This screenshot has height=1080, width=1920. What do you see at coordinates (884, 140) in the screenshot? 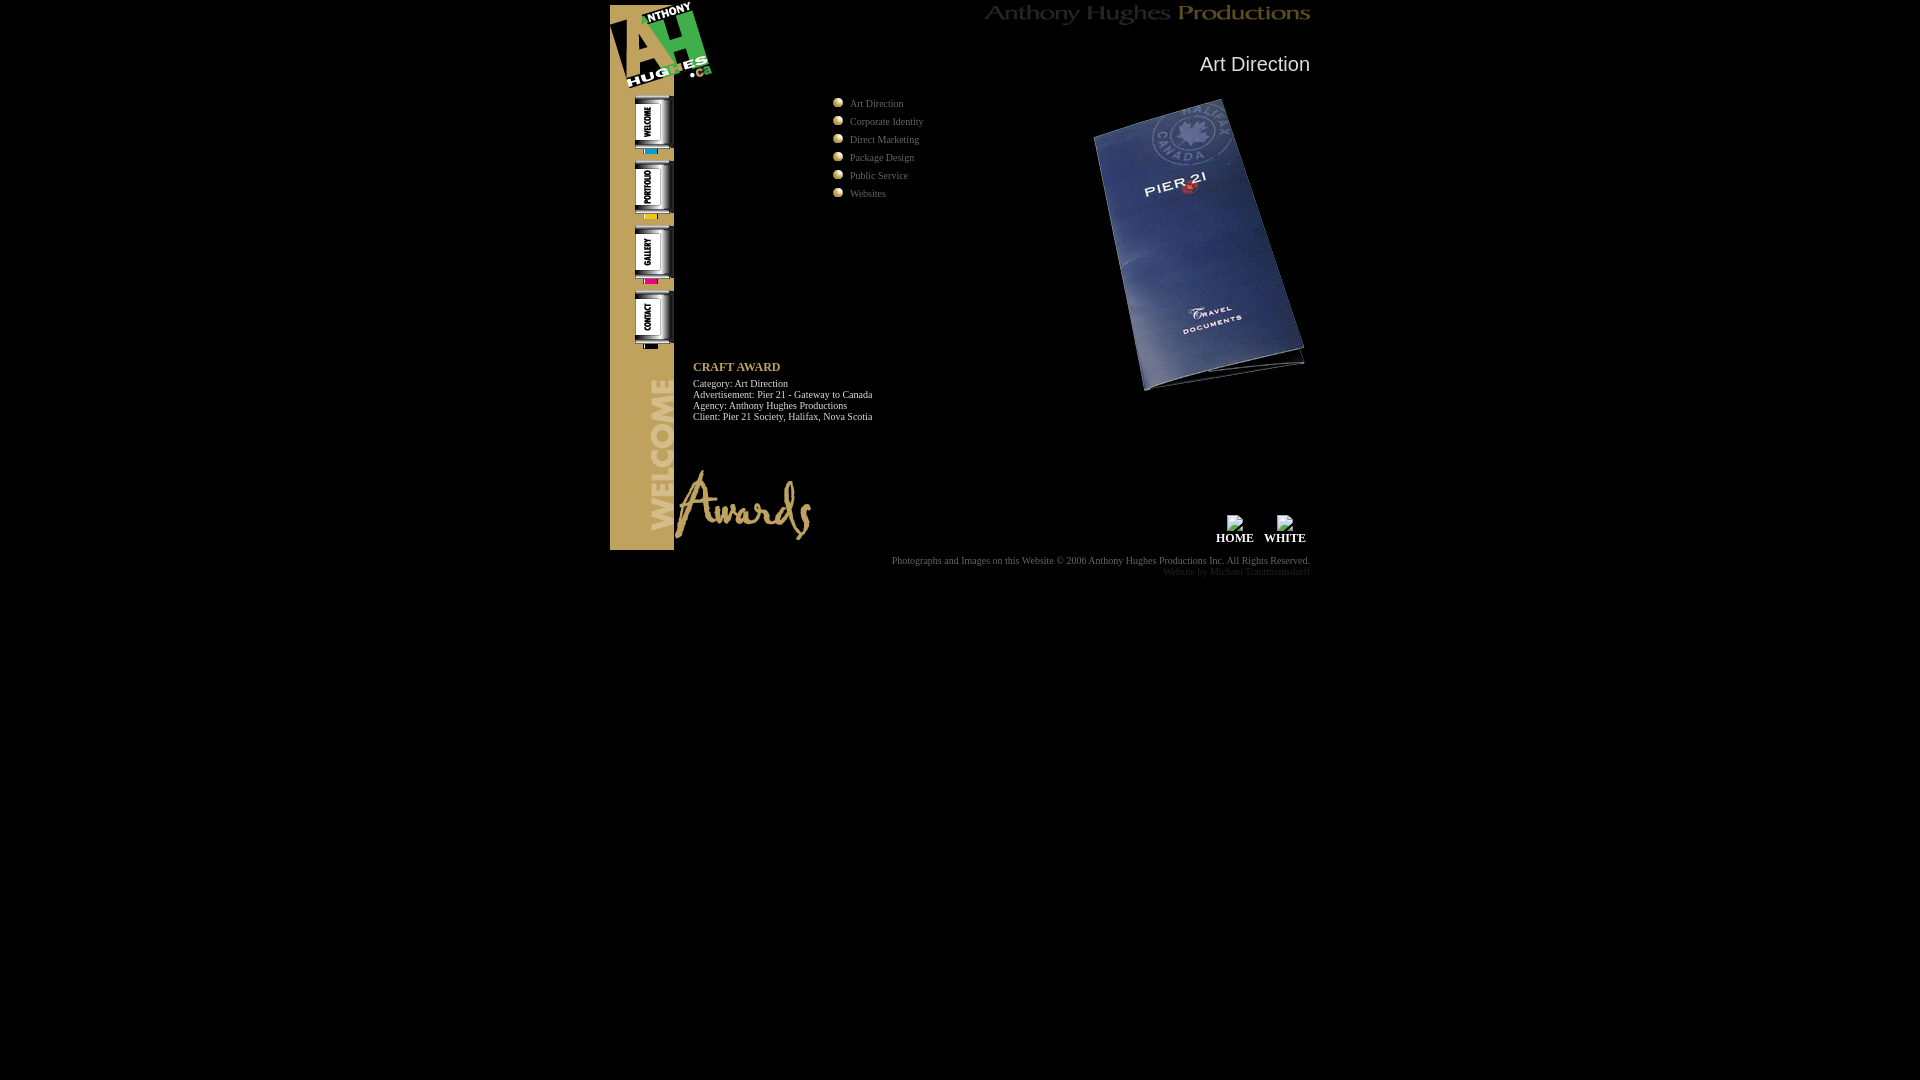
I see `Direct Marketing` at bounding box center [884, 140].